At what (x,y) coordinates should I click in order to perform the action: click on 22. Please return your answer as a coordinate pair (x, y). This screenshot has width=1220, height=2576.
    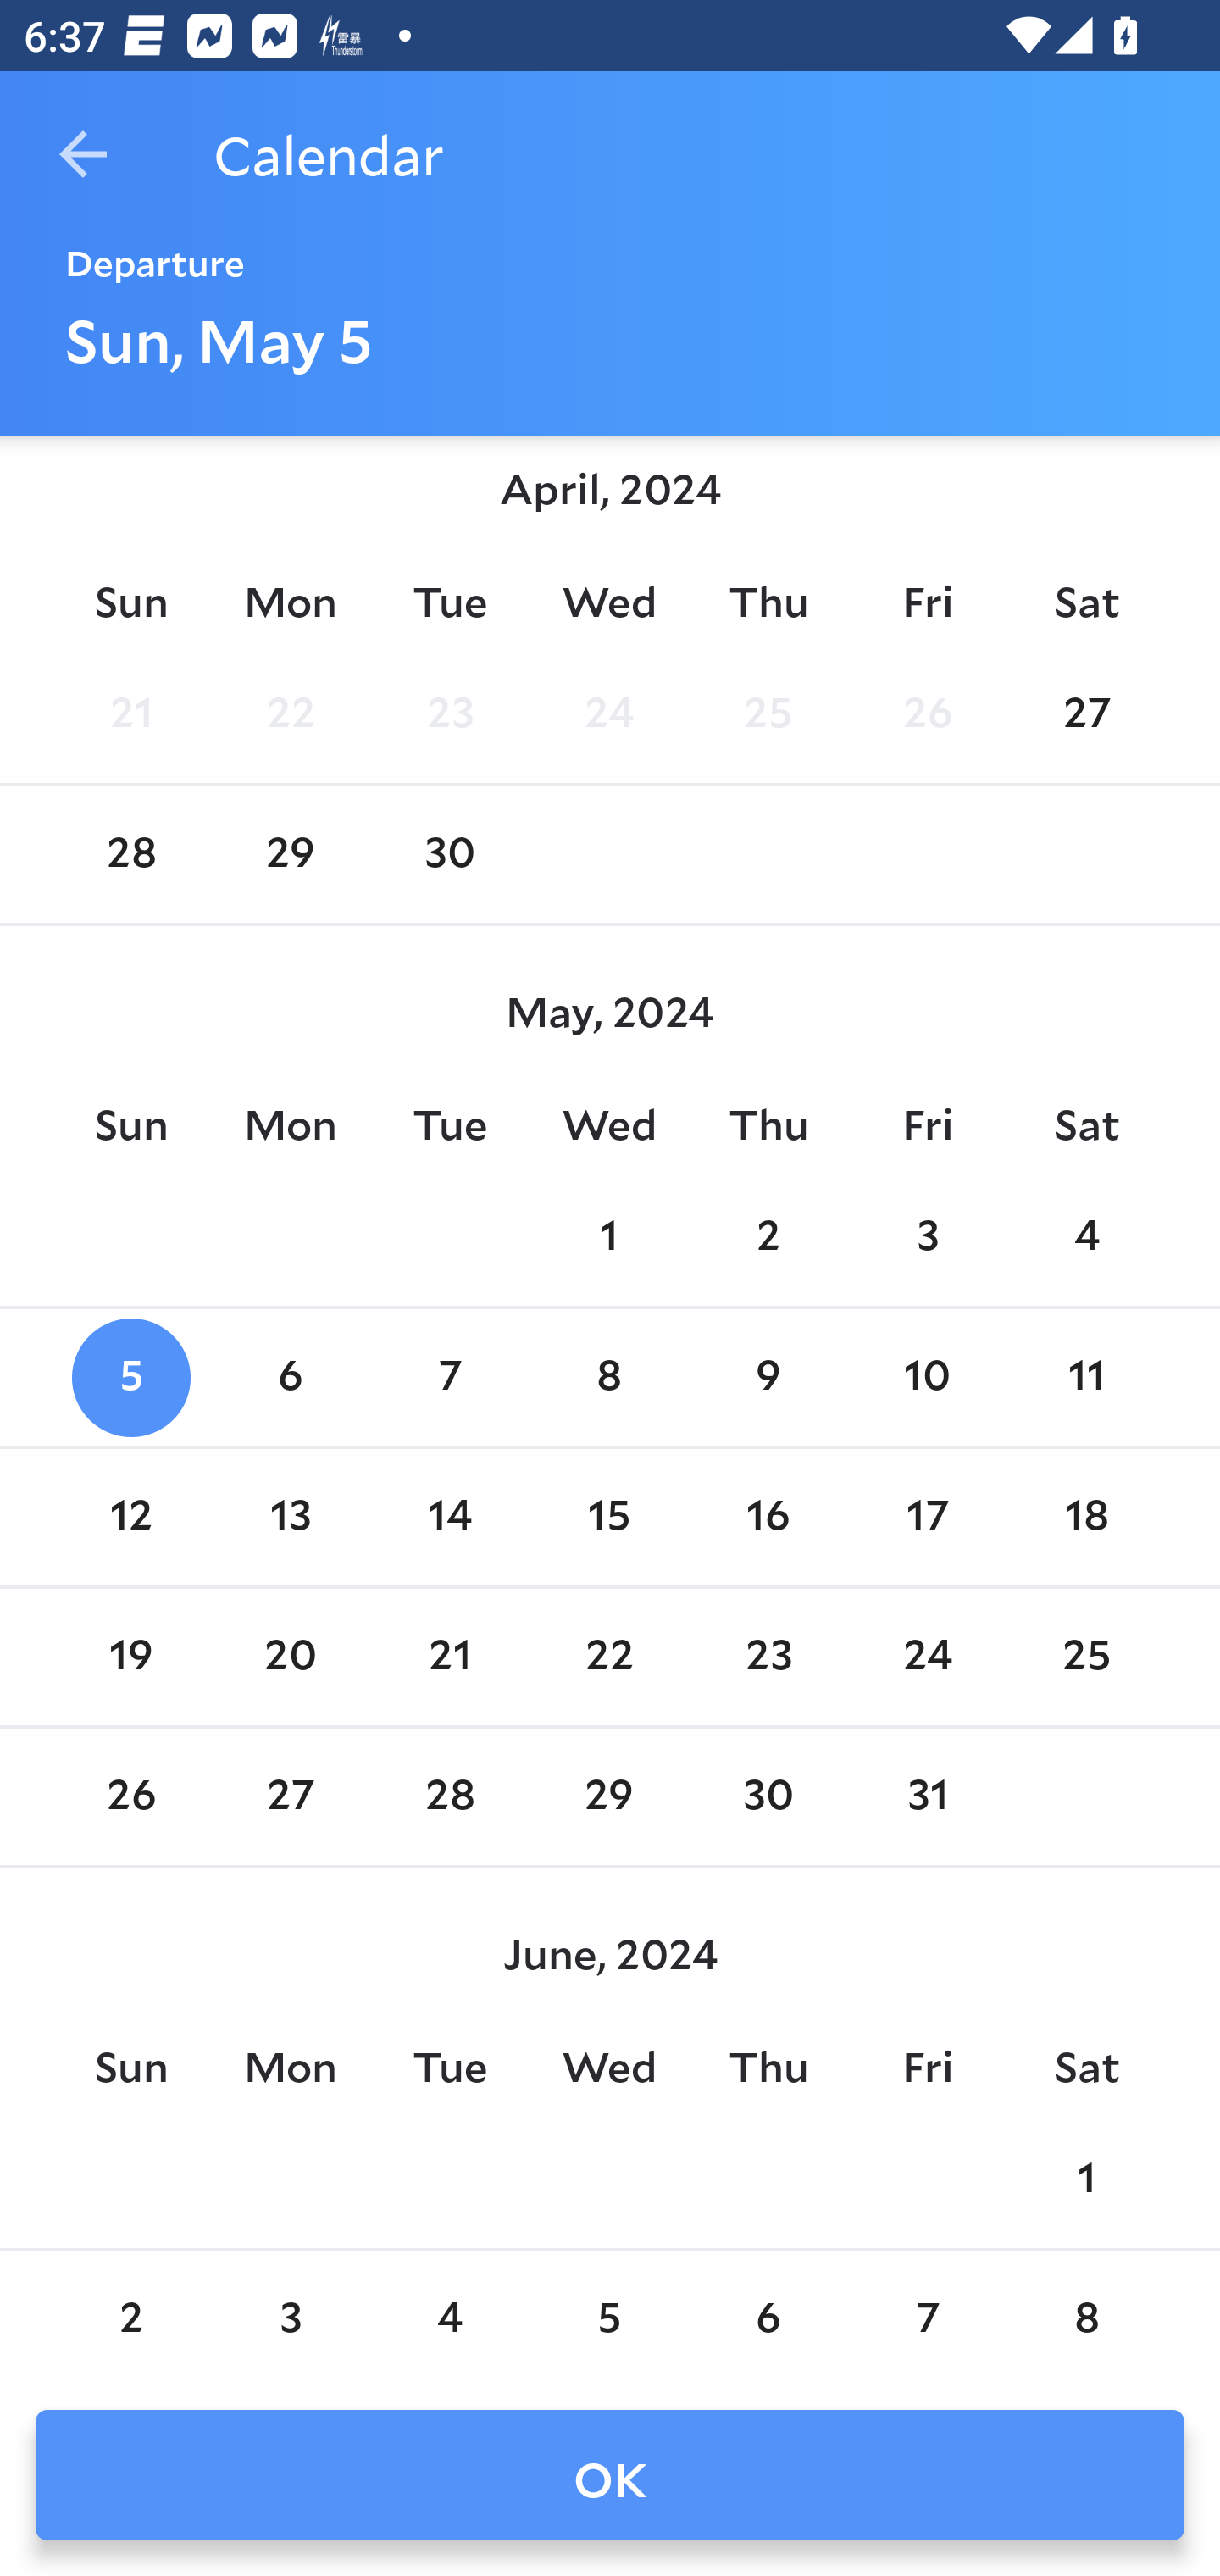
    Looking at the image, I should click on (291, 716).